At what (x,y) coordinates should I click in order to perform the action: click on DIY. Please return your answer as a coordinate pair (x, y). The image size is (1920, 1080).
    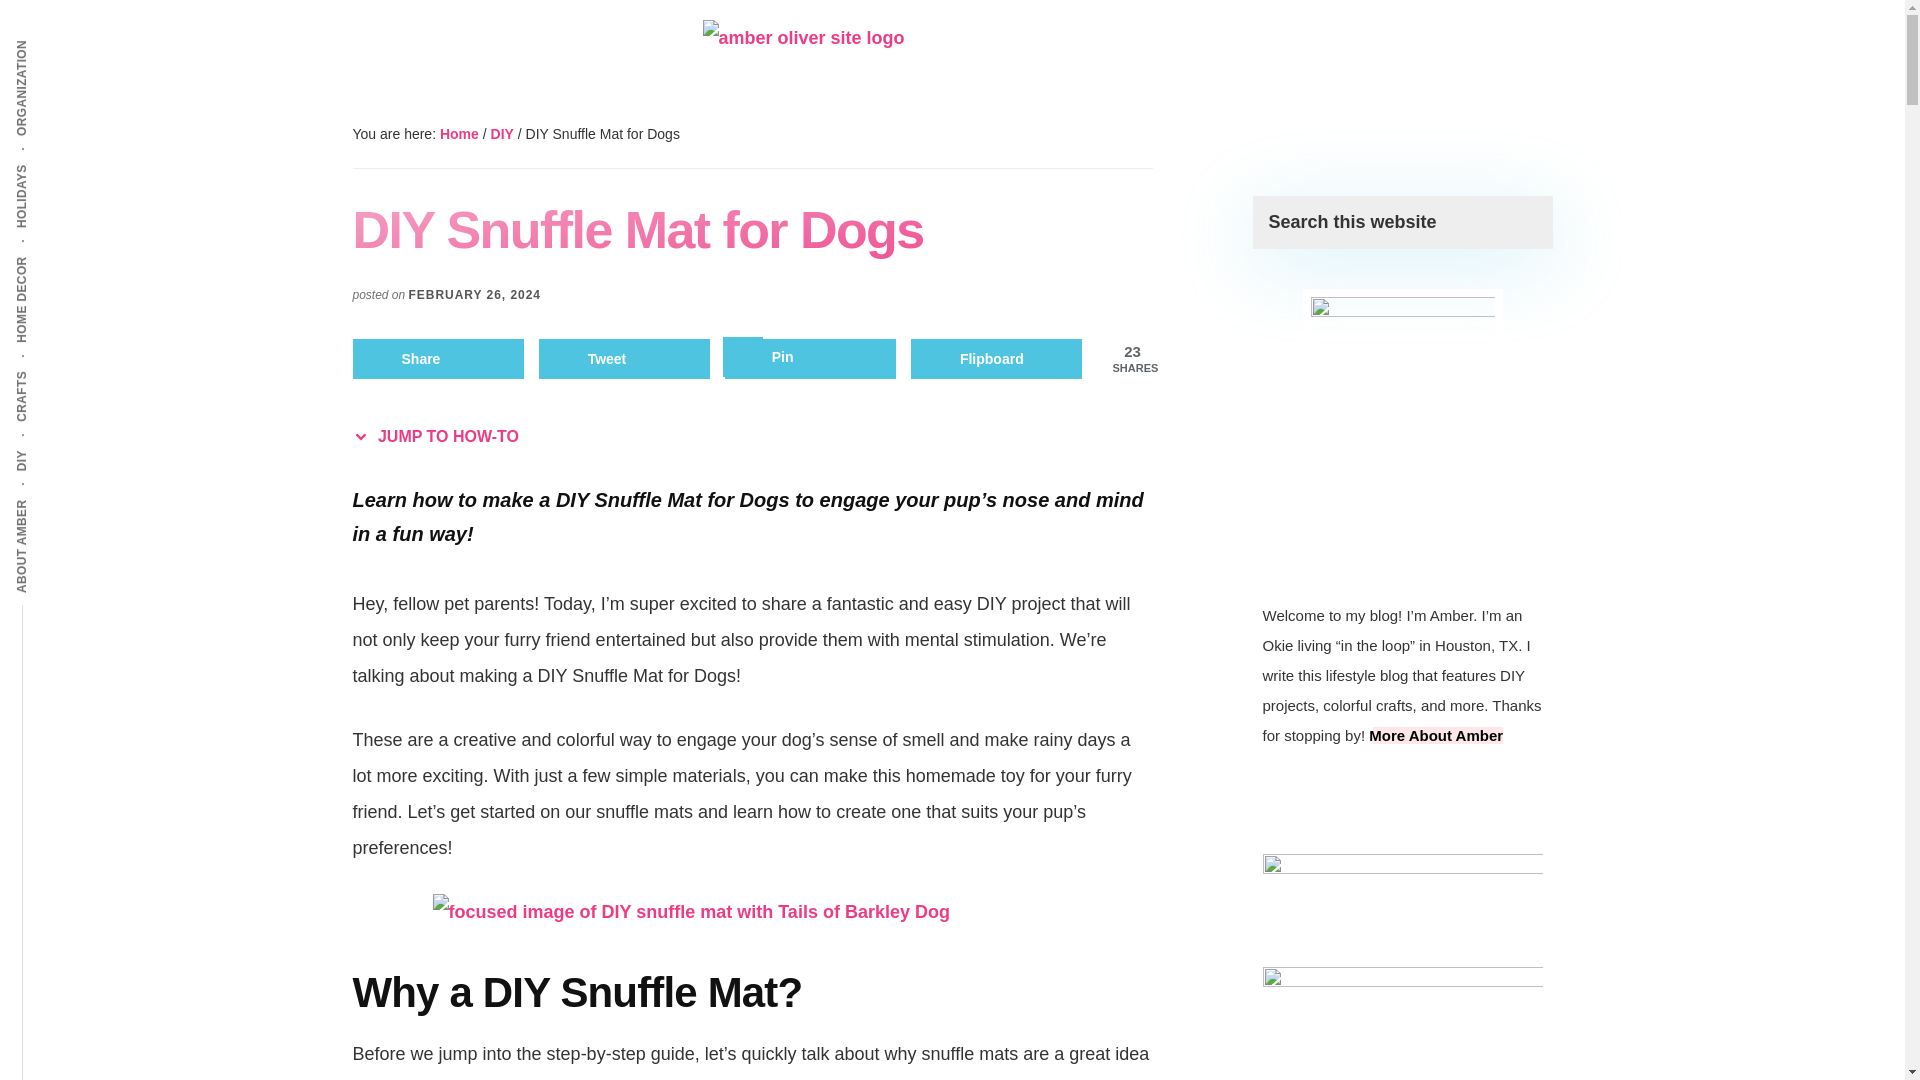
    Looking at the image, I should click on (502, 134).